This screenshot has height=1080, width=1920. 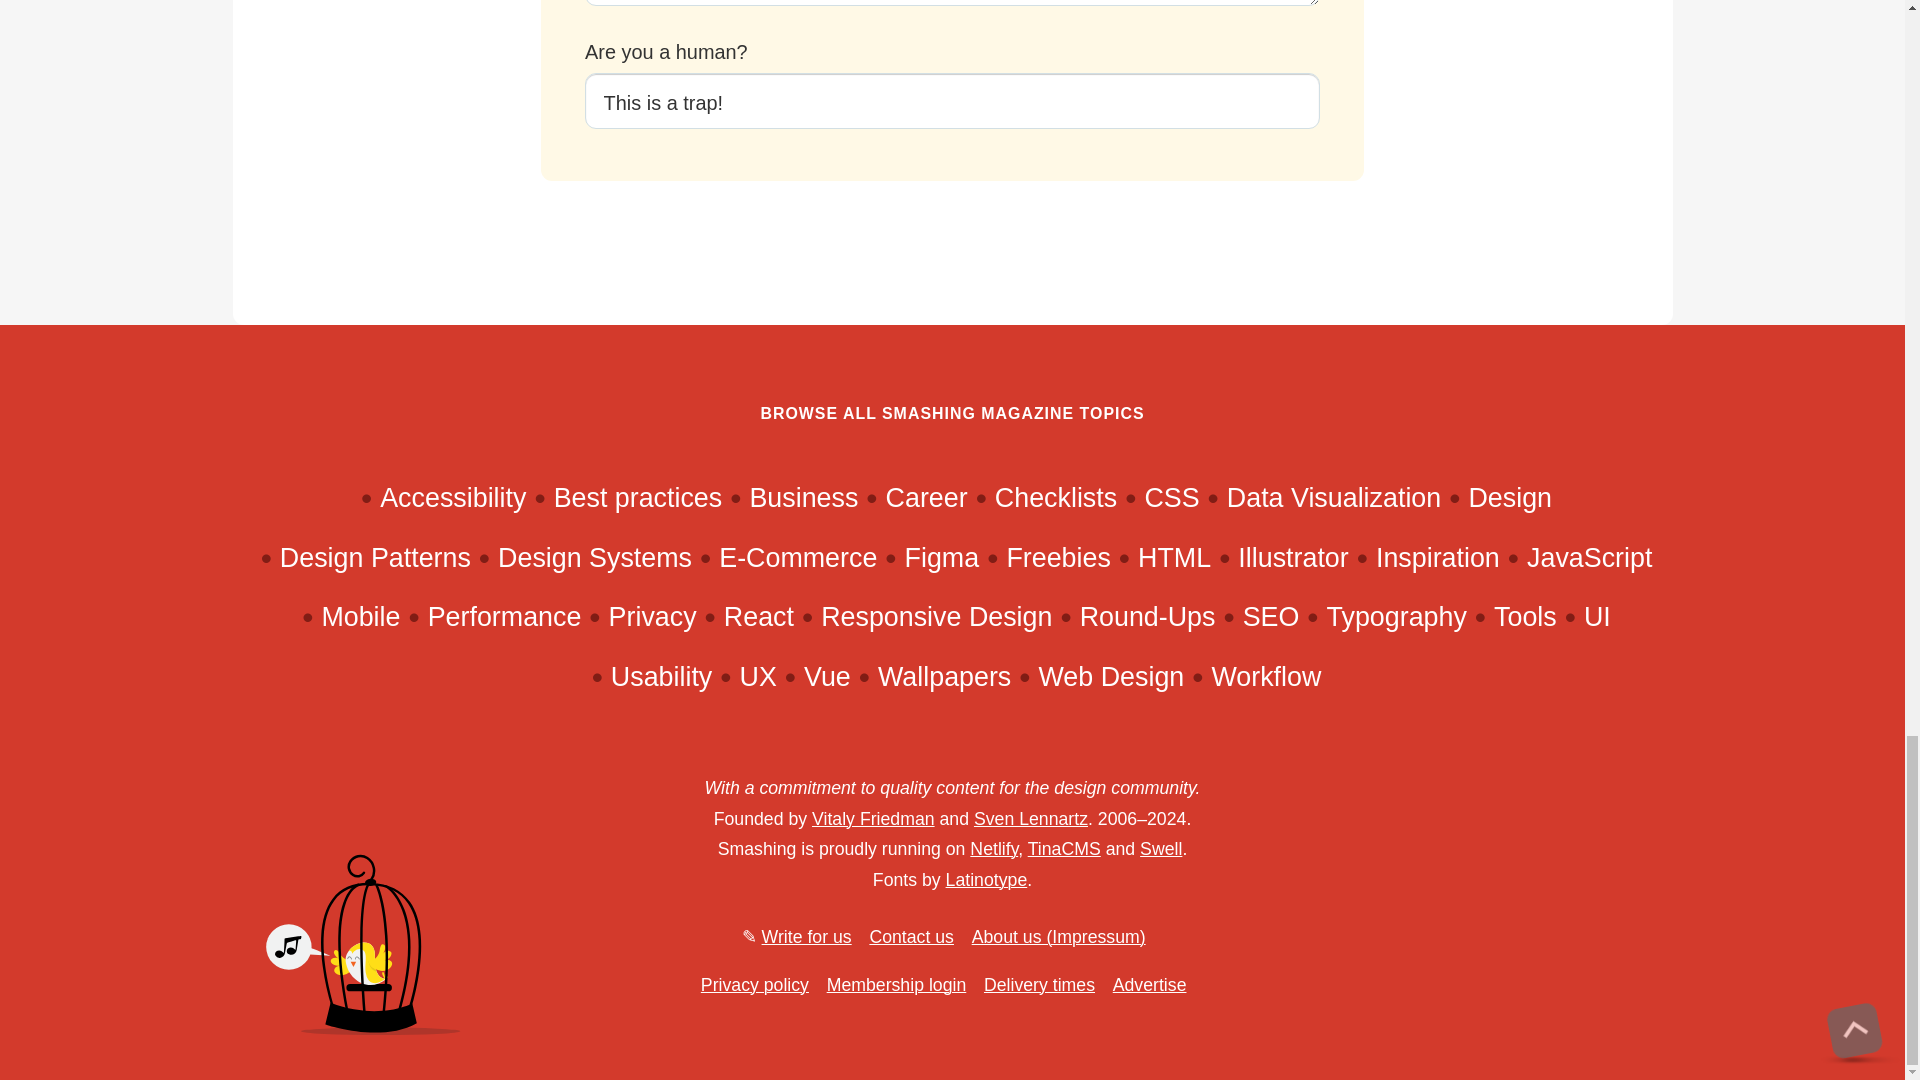 I want to click on Accessibility, so click(x=453, y=498).